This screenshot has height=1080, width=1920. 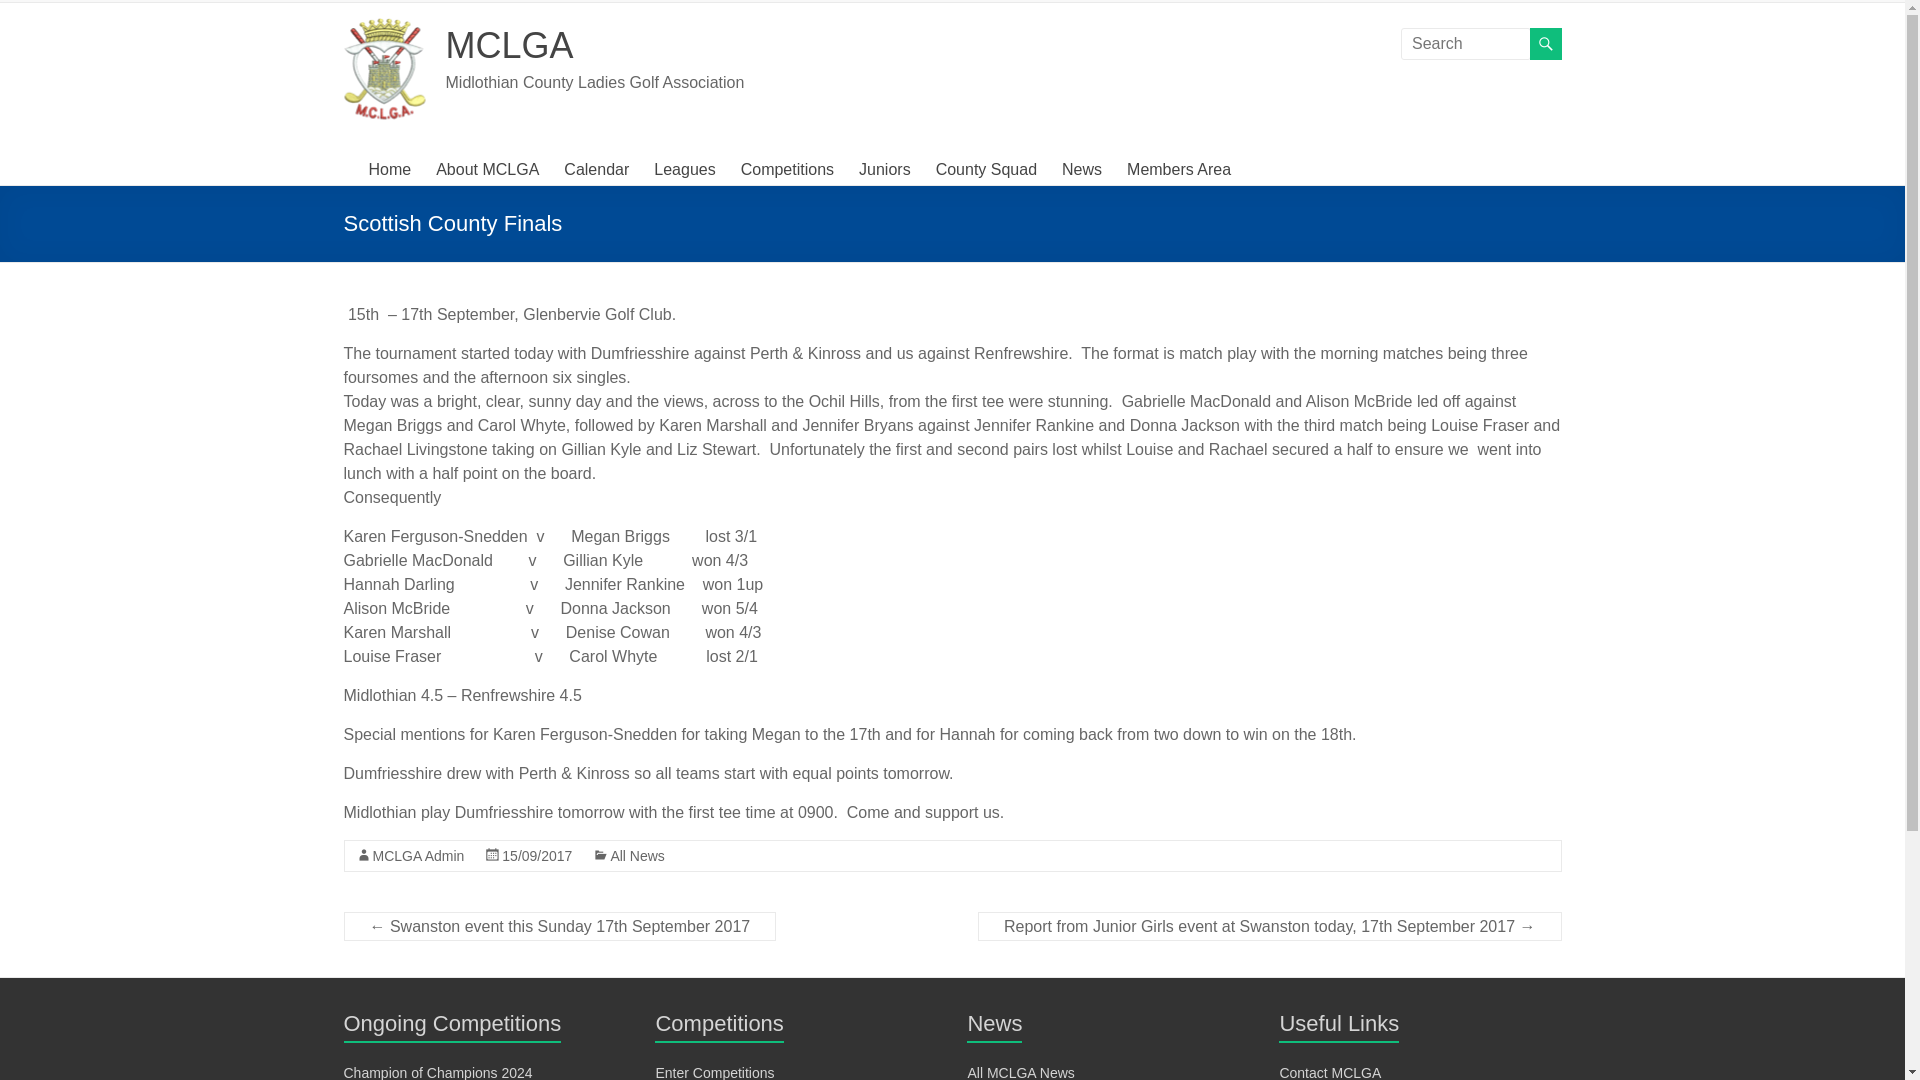 What do you see at coordinates (986, 170) in the screenshot?
I see `County Squad` at bounding box center [986, 170].